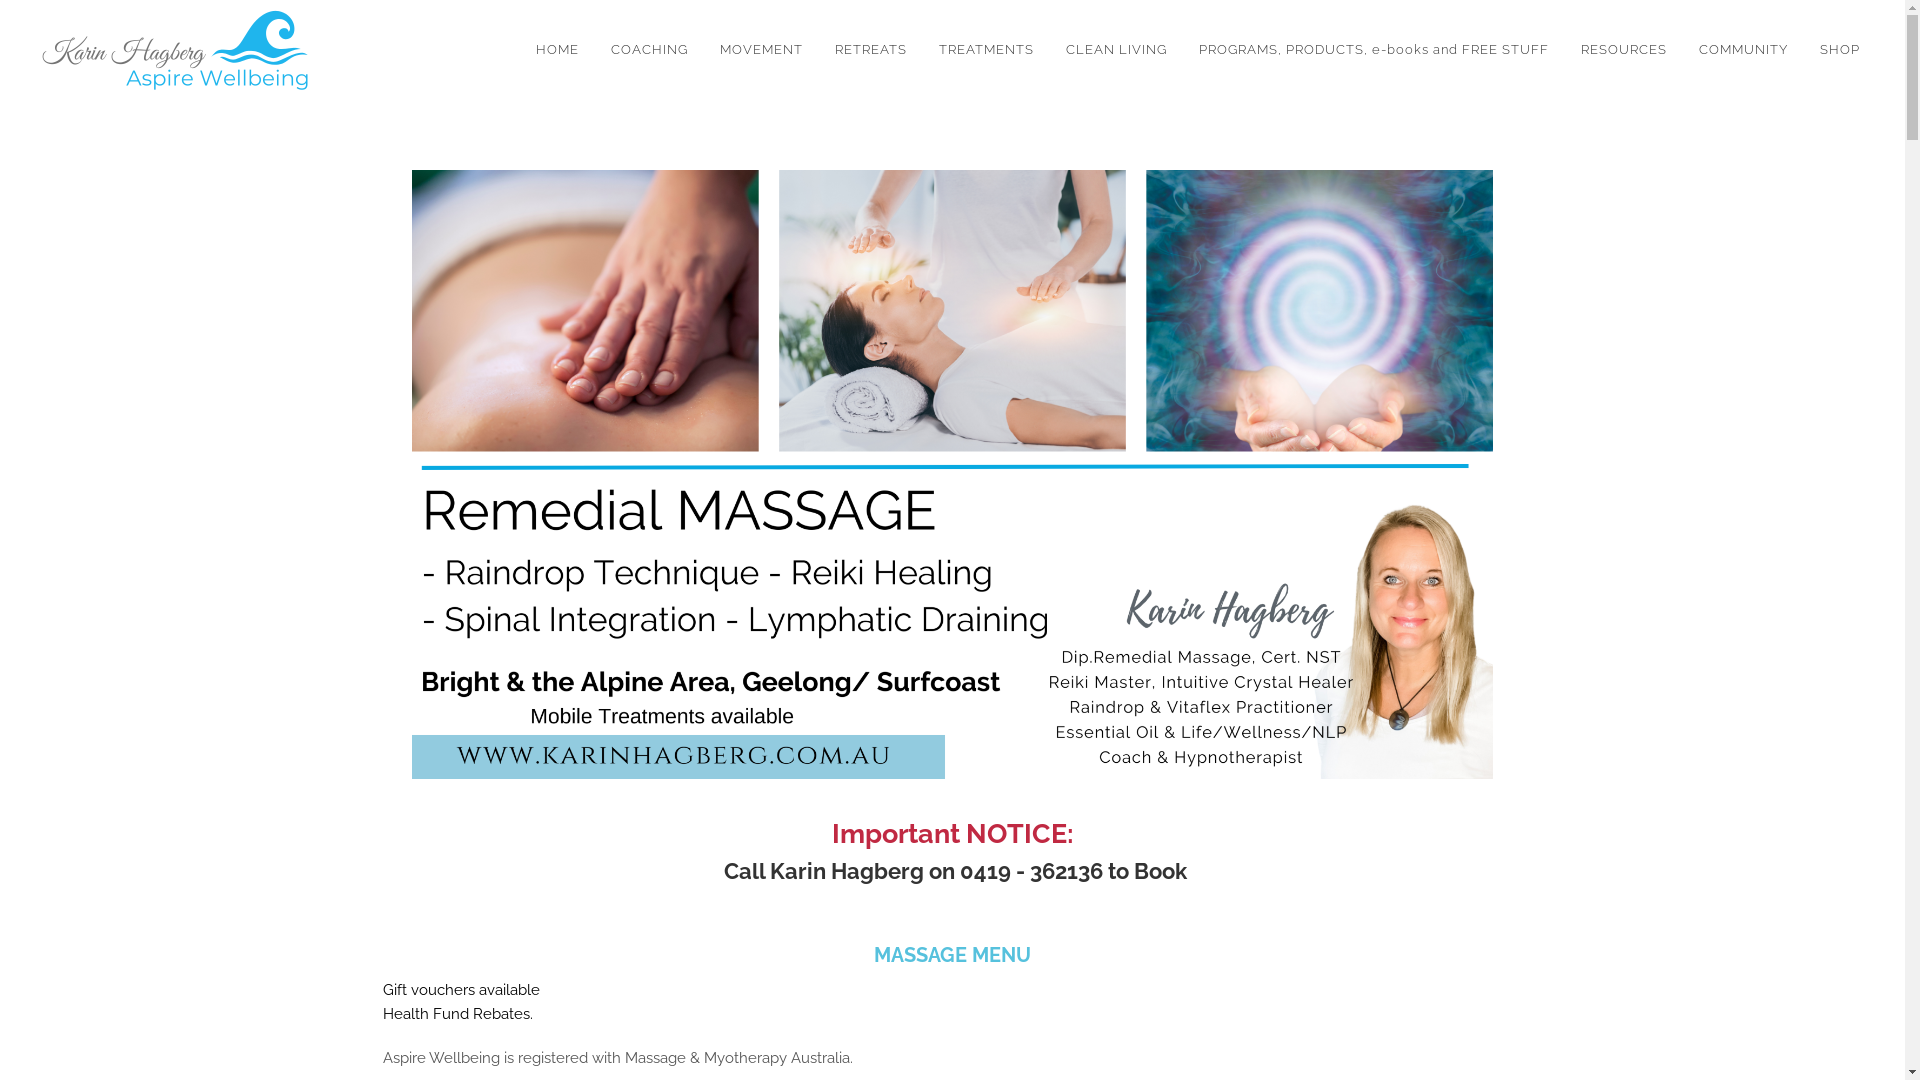 This screenshot has width=1920, height=1080. Describe the element at coordinates (558, 50) in the screenshot. I see `HOME` at that location.